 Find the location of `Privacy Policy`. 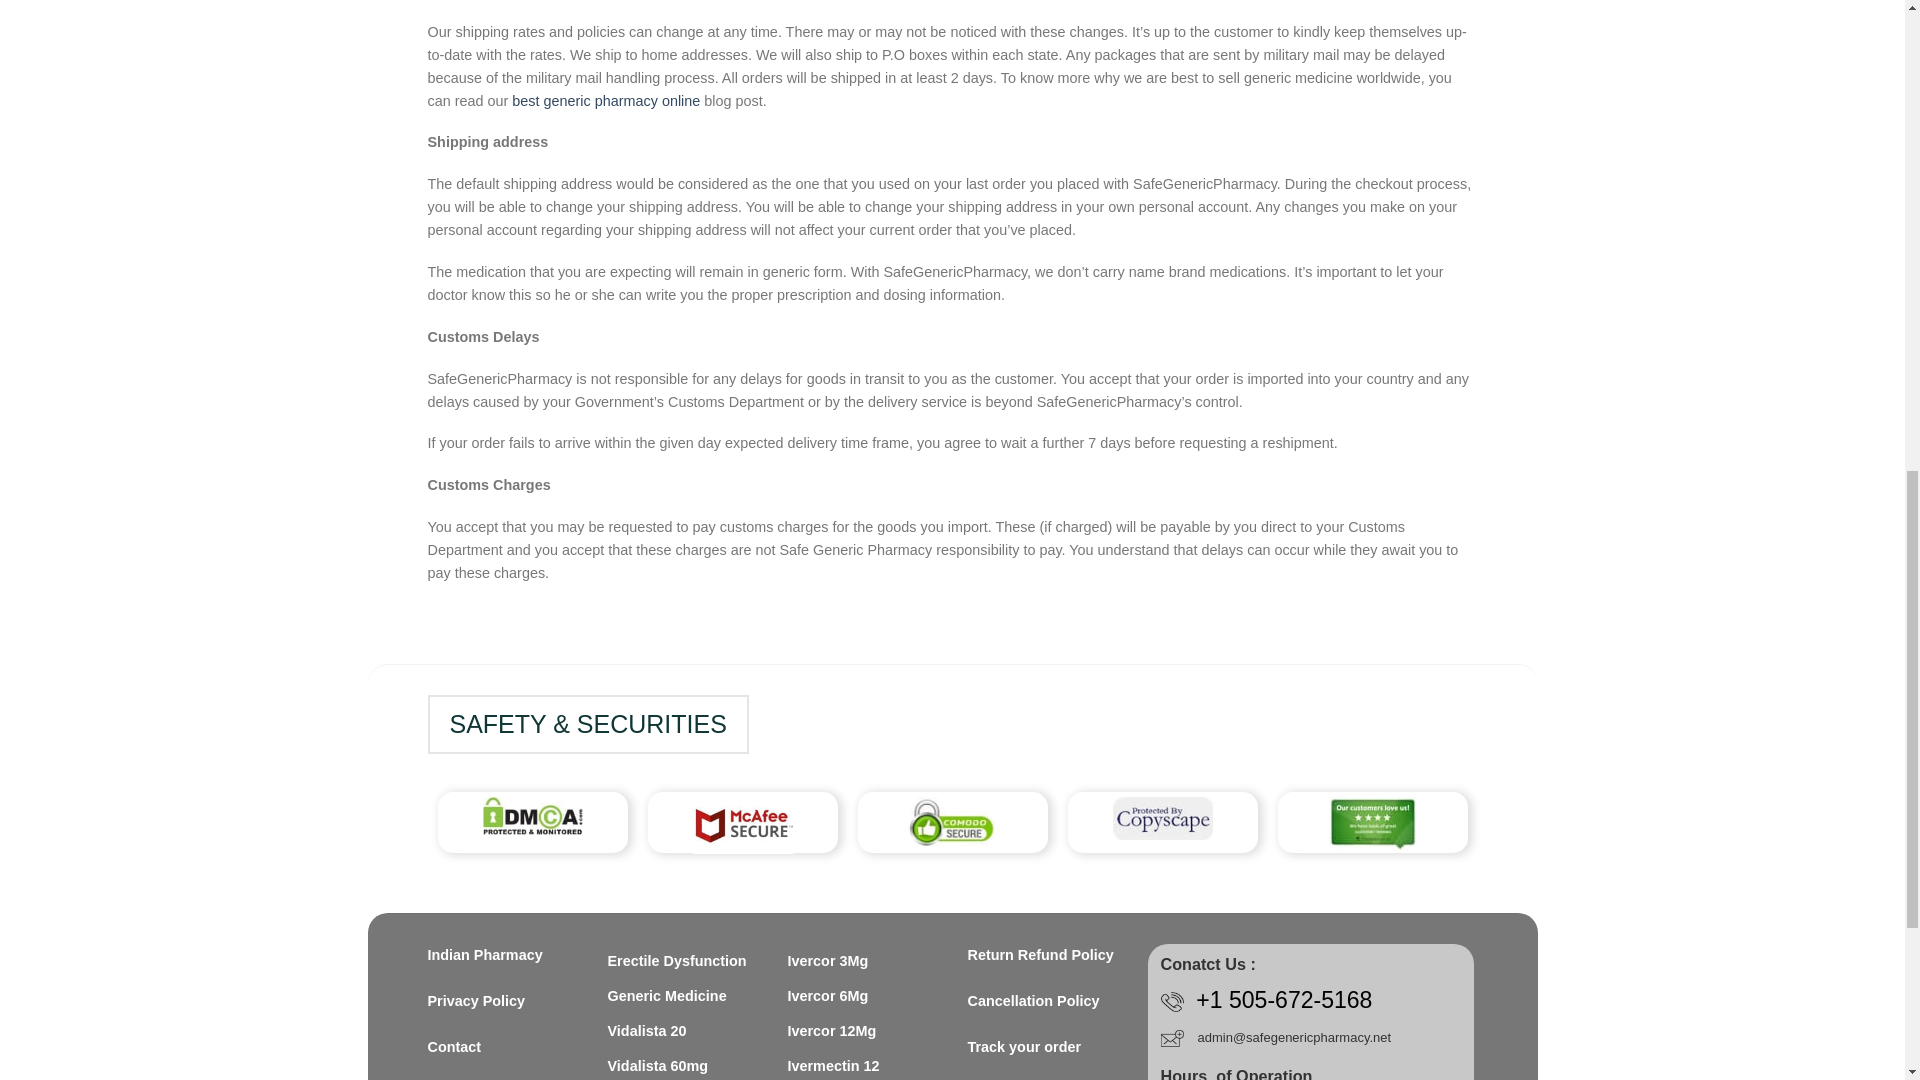

Privacy Policy is located at coordinates (502, 1002).